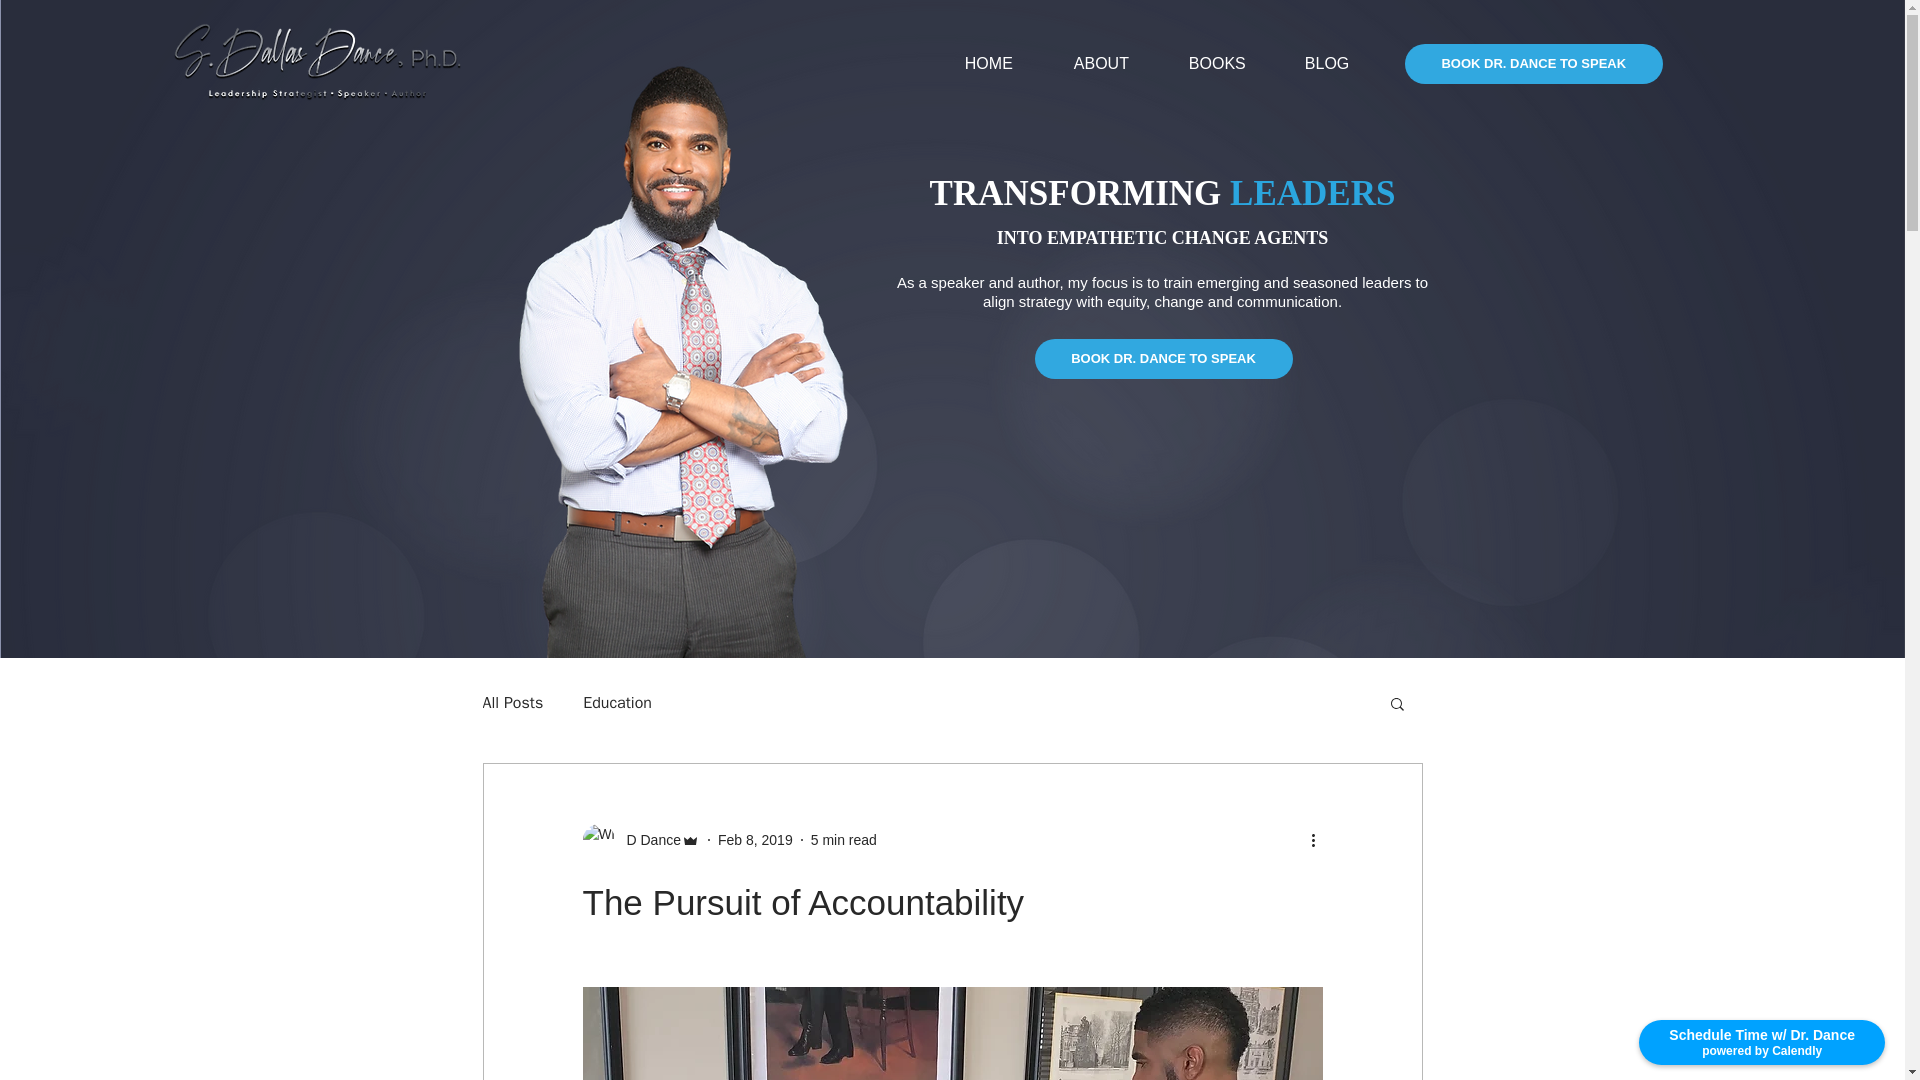 This screenshot has height=1080, width=1920. I want to click on BOOK DR. DANCE TO SPEAK, so click(1534, 64).